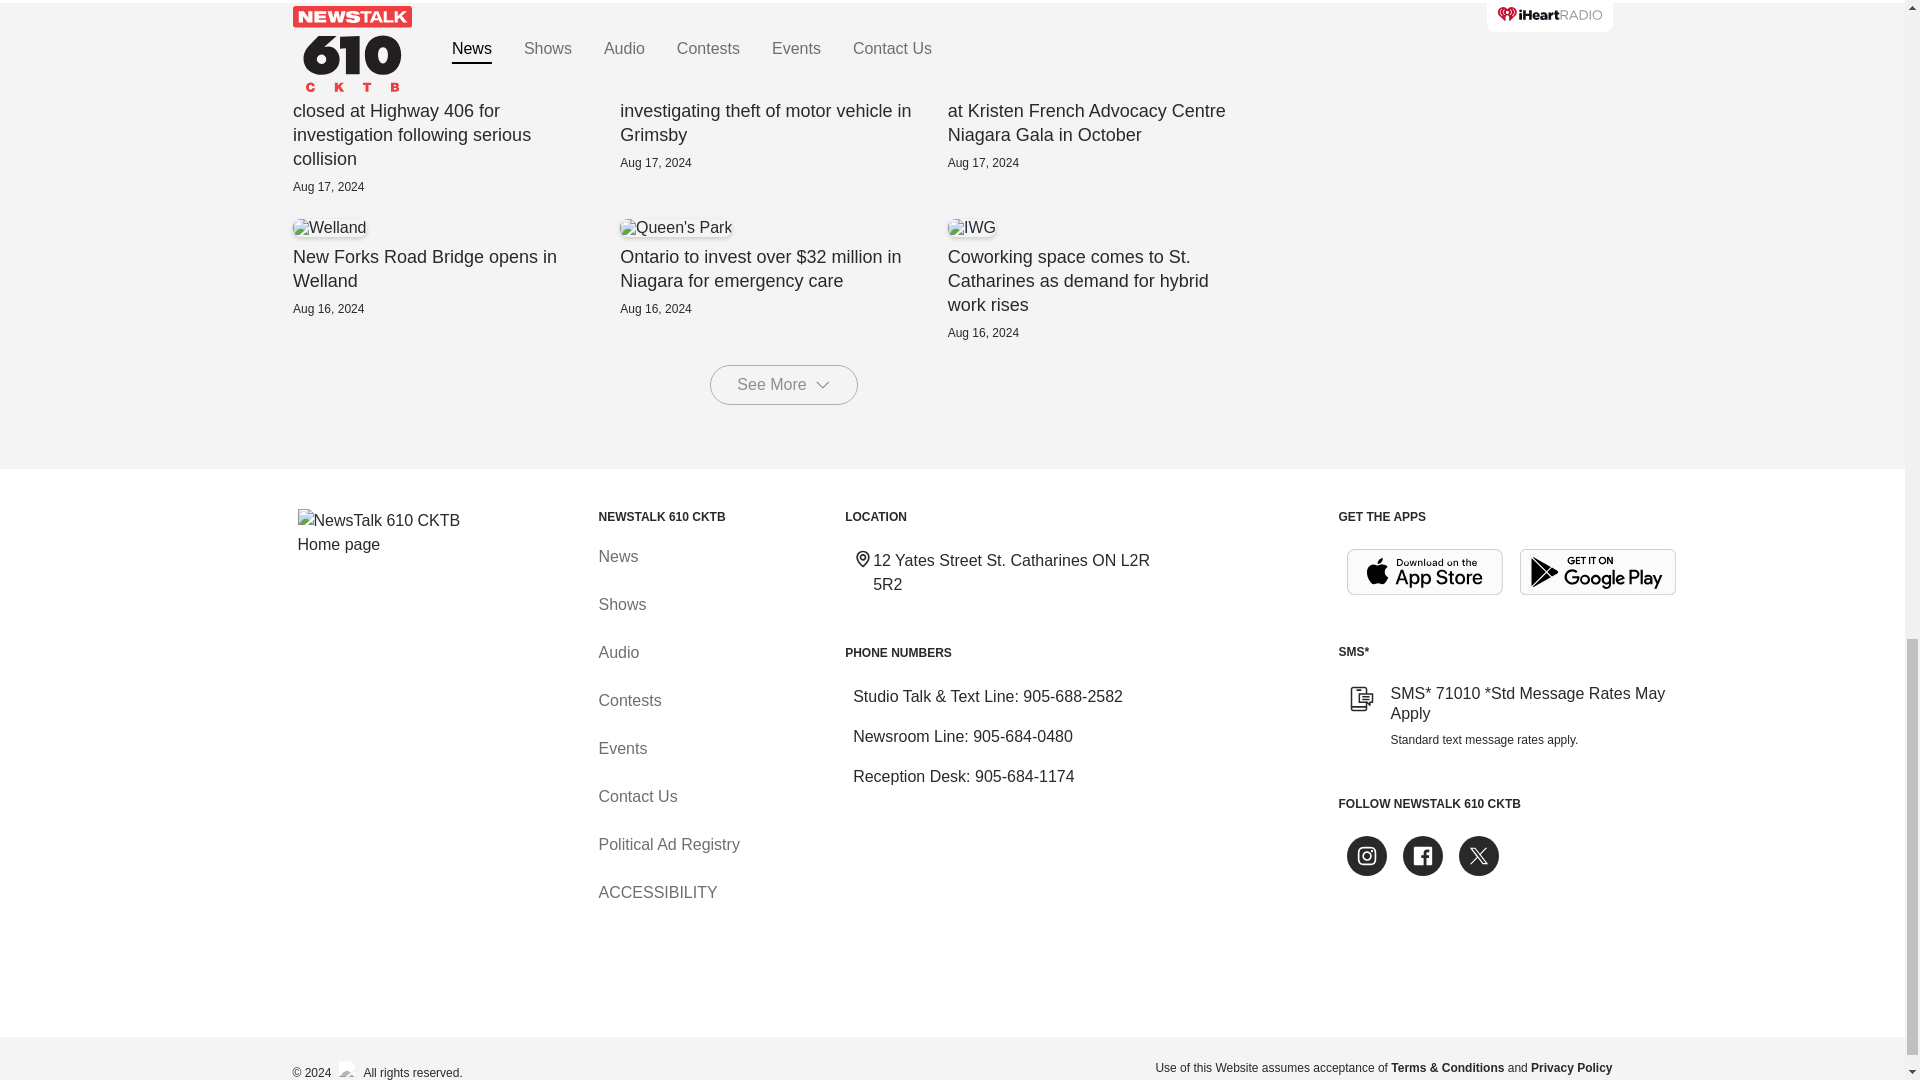 The image size is (1920, 1080). What do you see at coordinates (1571, 1067) in the screenshot?
I see `Privacy Policy` at bounding box center [1571, 1067].